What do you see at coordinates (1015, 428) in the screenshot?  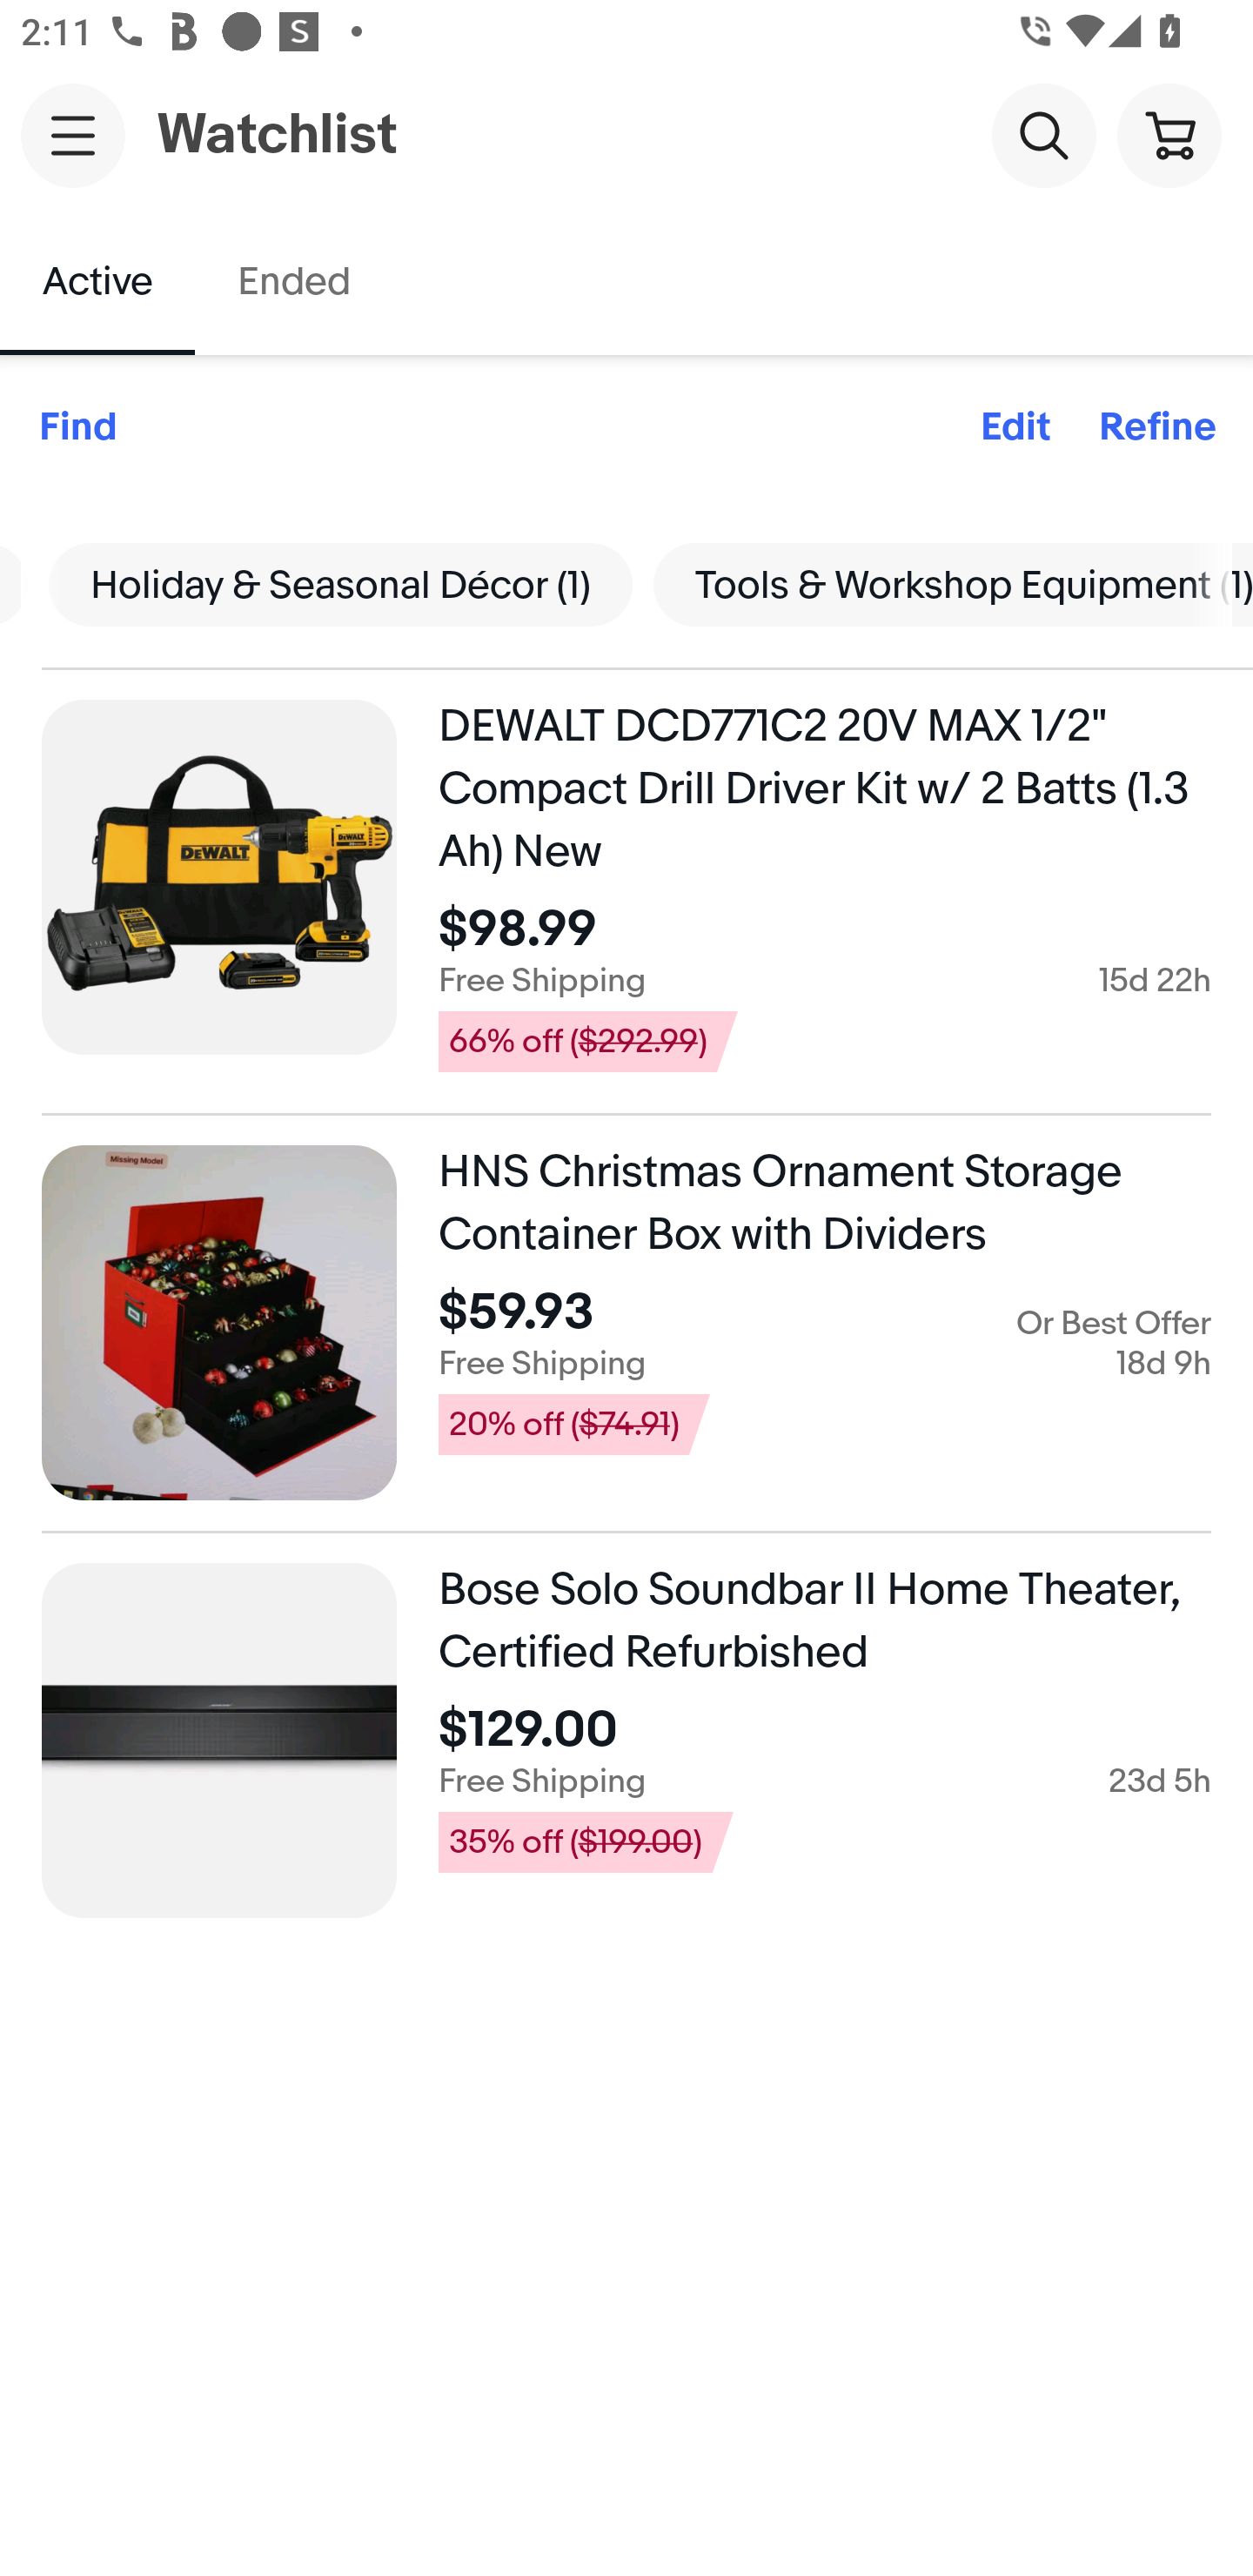 I see `Edit Edit list` at bounding box center [1015, 428].